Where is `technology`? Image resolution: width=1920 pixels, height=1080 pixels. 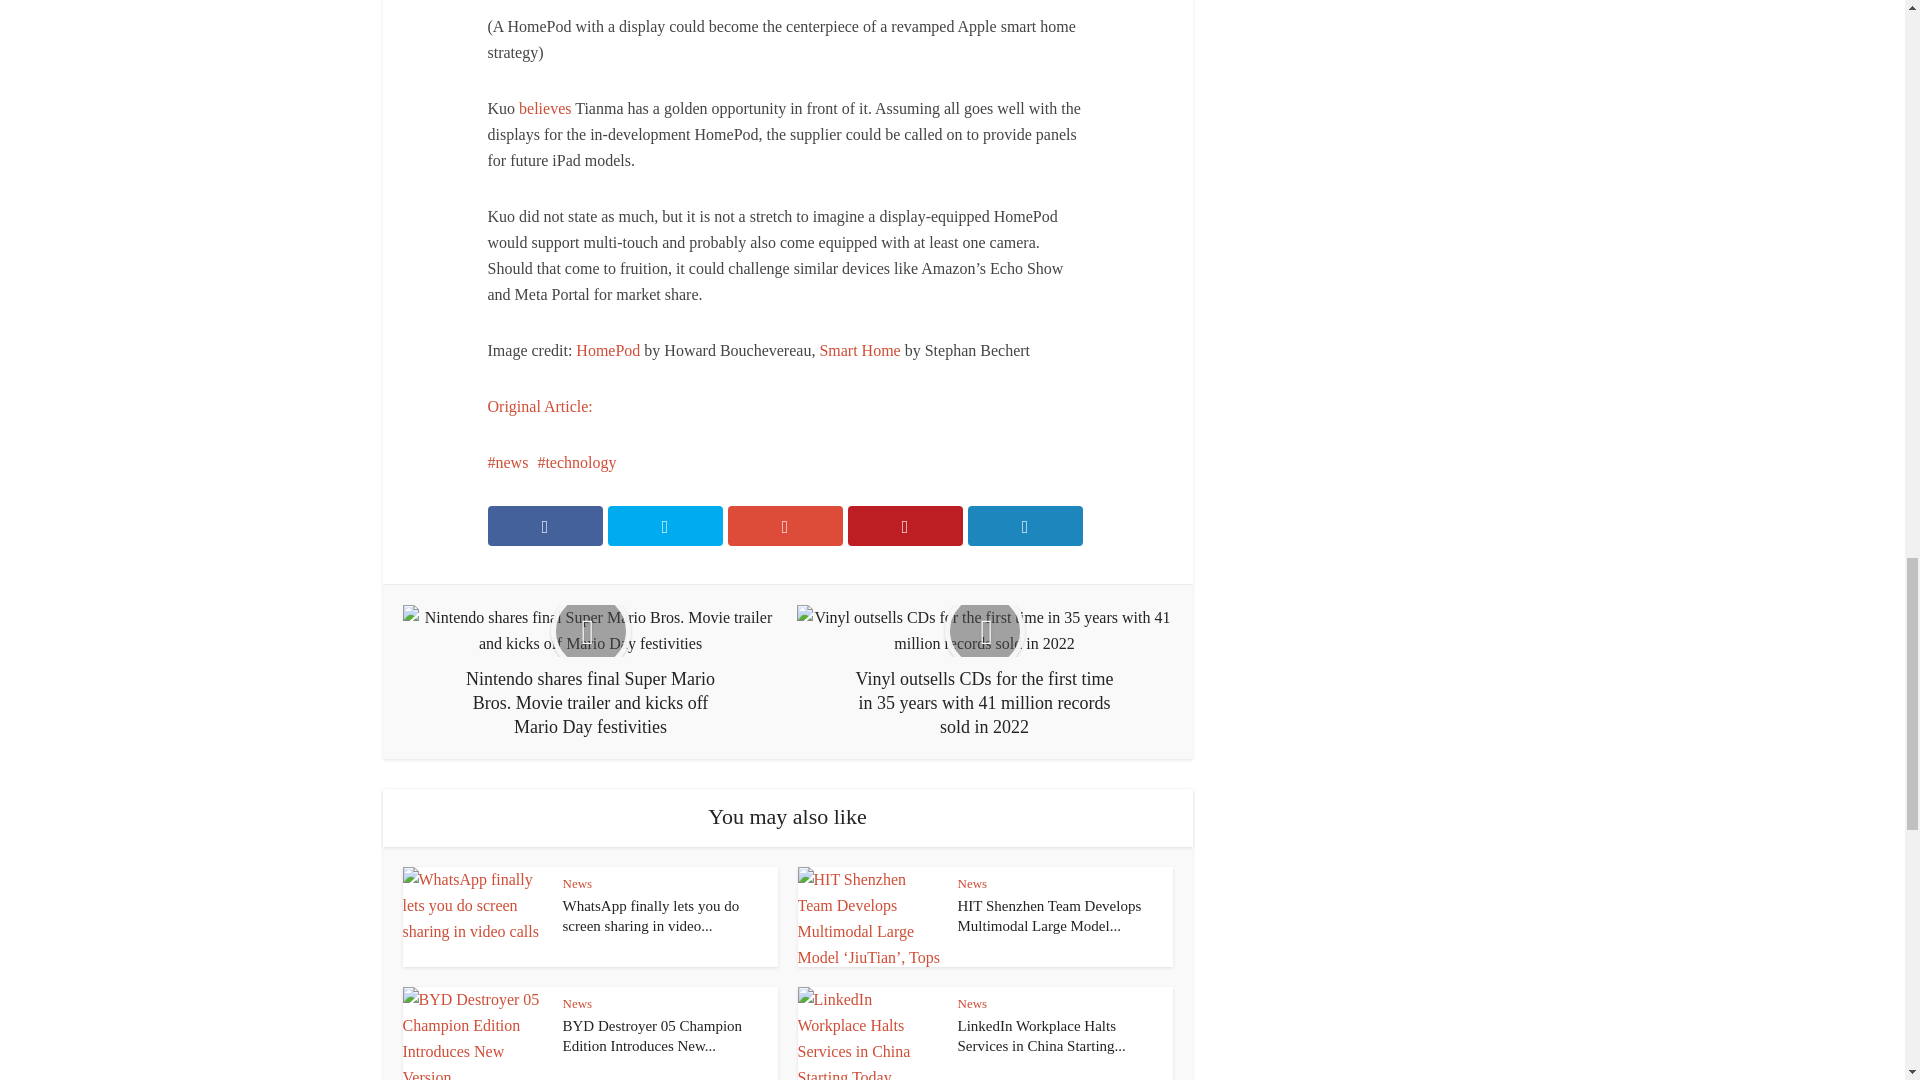
technology is located at coordinates (576, 462).